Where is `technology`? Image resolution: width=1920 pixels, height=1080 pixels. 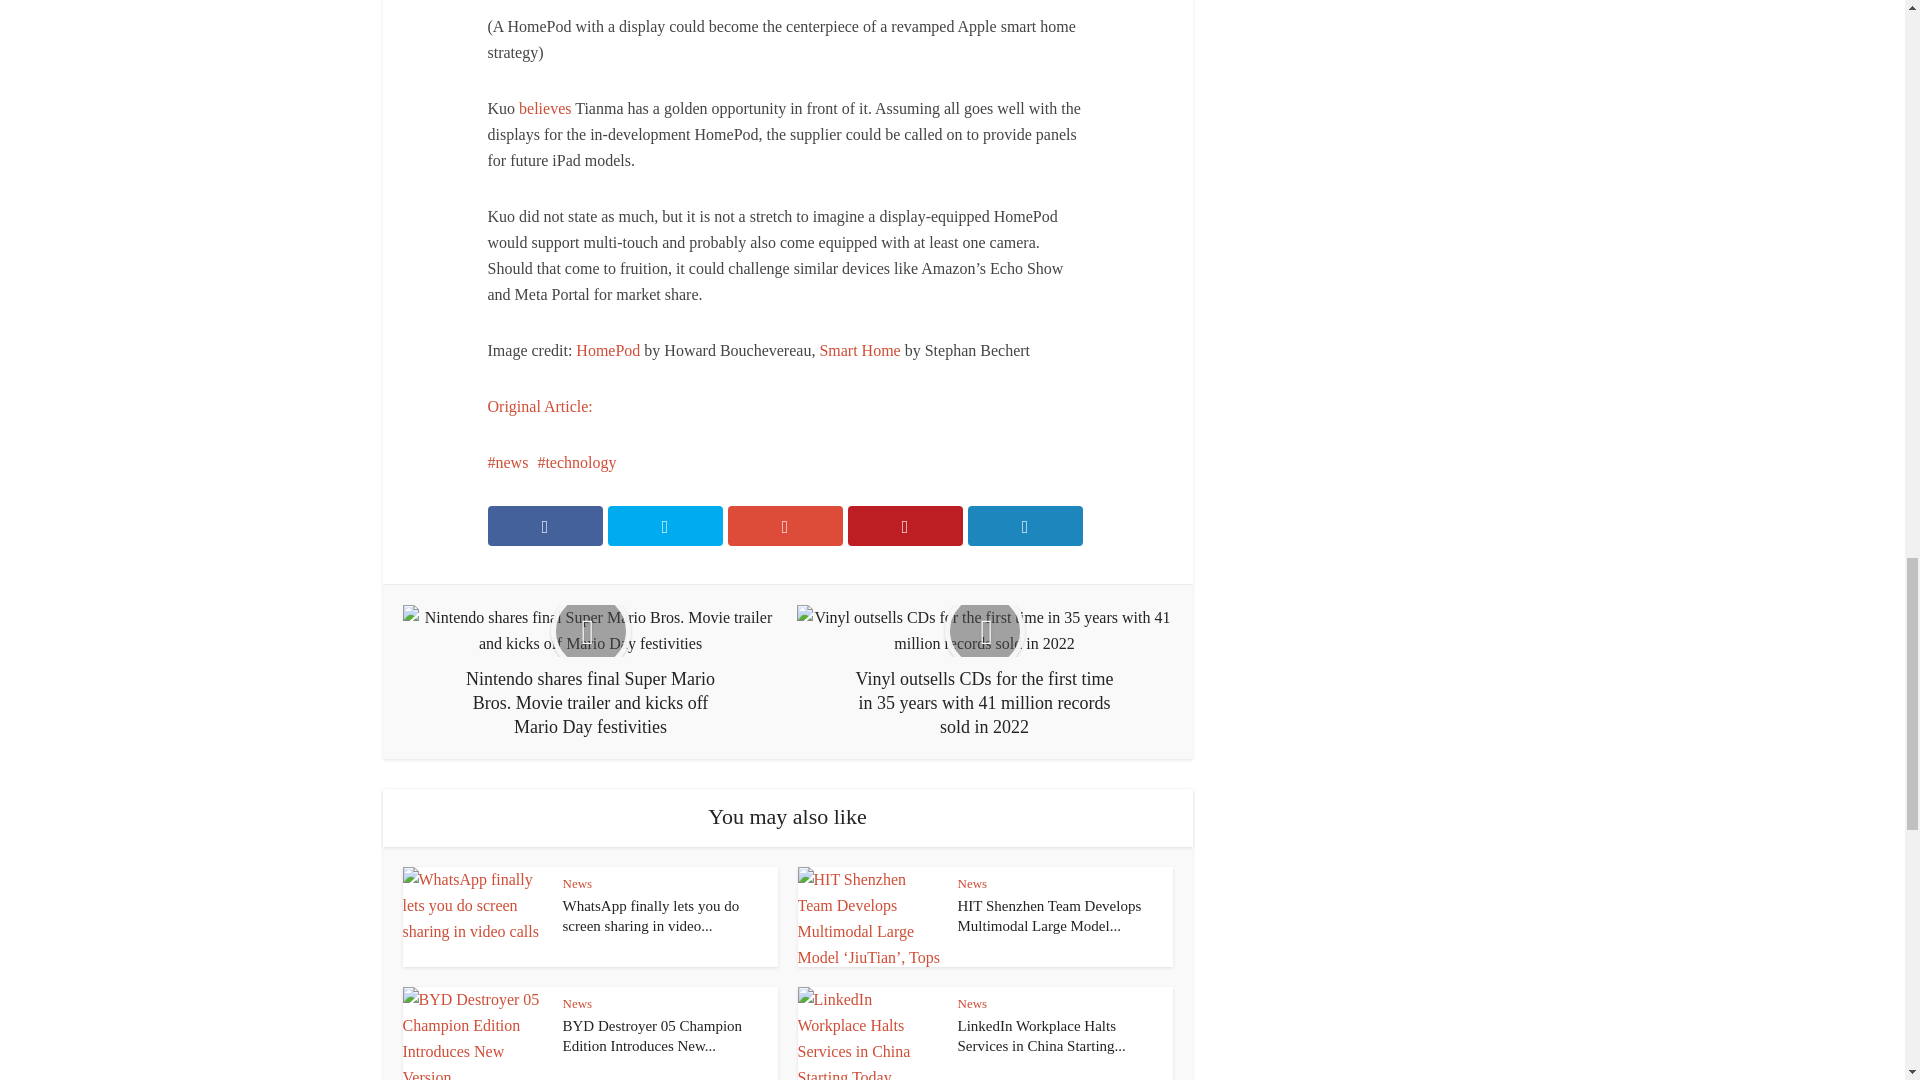
technology is located at coordinates (576, 462).